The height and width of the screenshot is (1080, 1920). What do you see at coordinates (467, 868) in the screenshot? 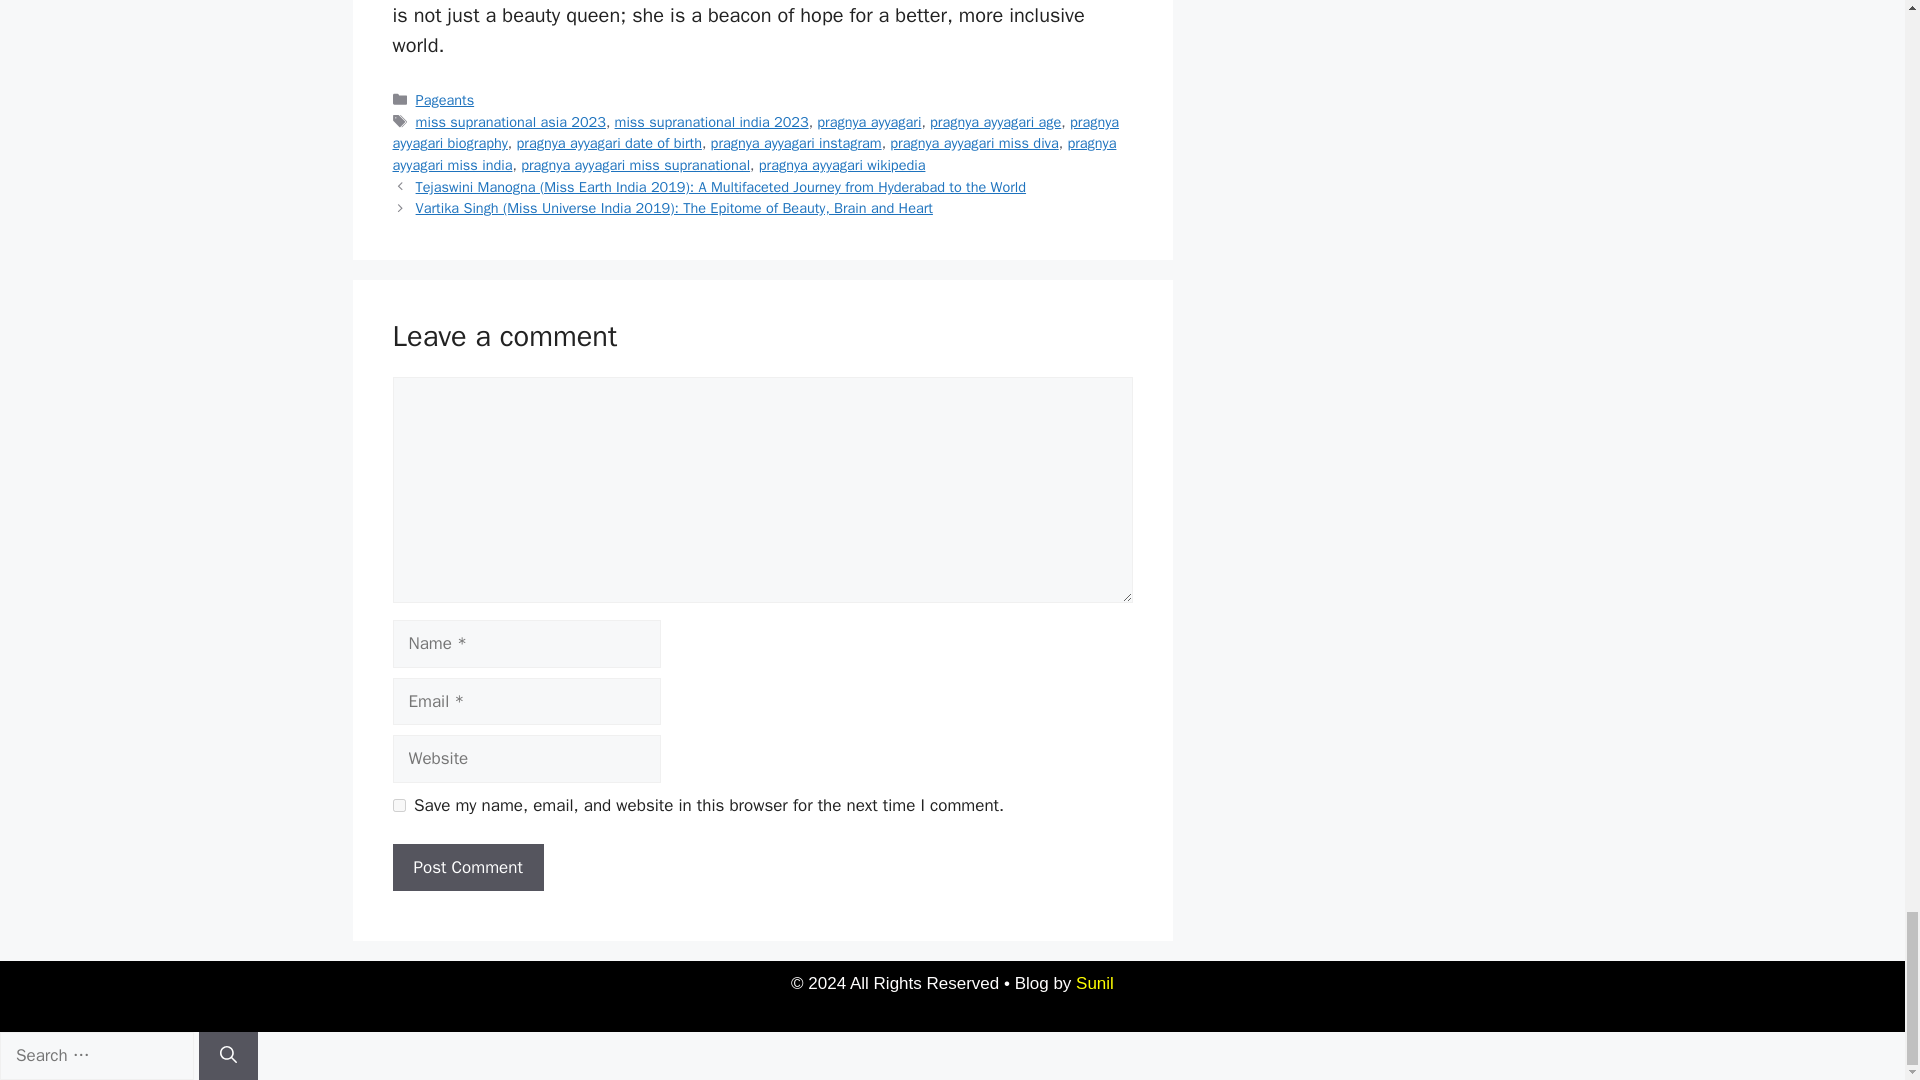
I see `Post Comment` at bounding box center [467, 868].